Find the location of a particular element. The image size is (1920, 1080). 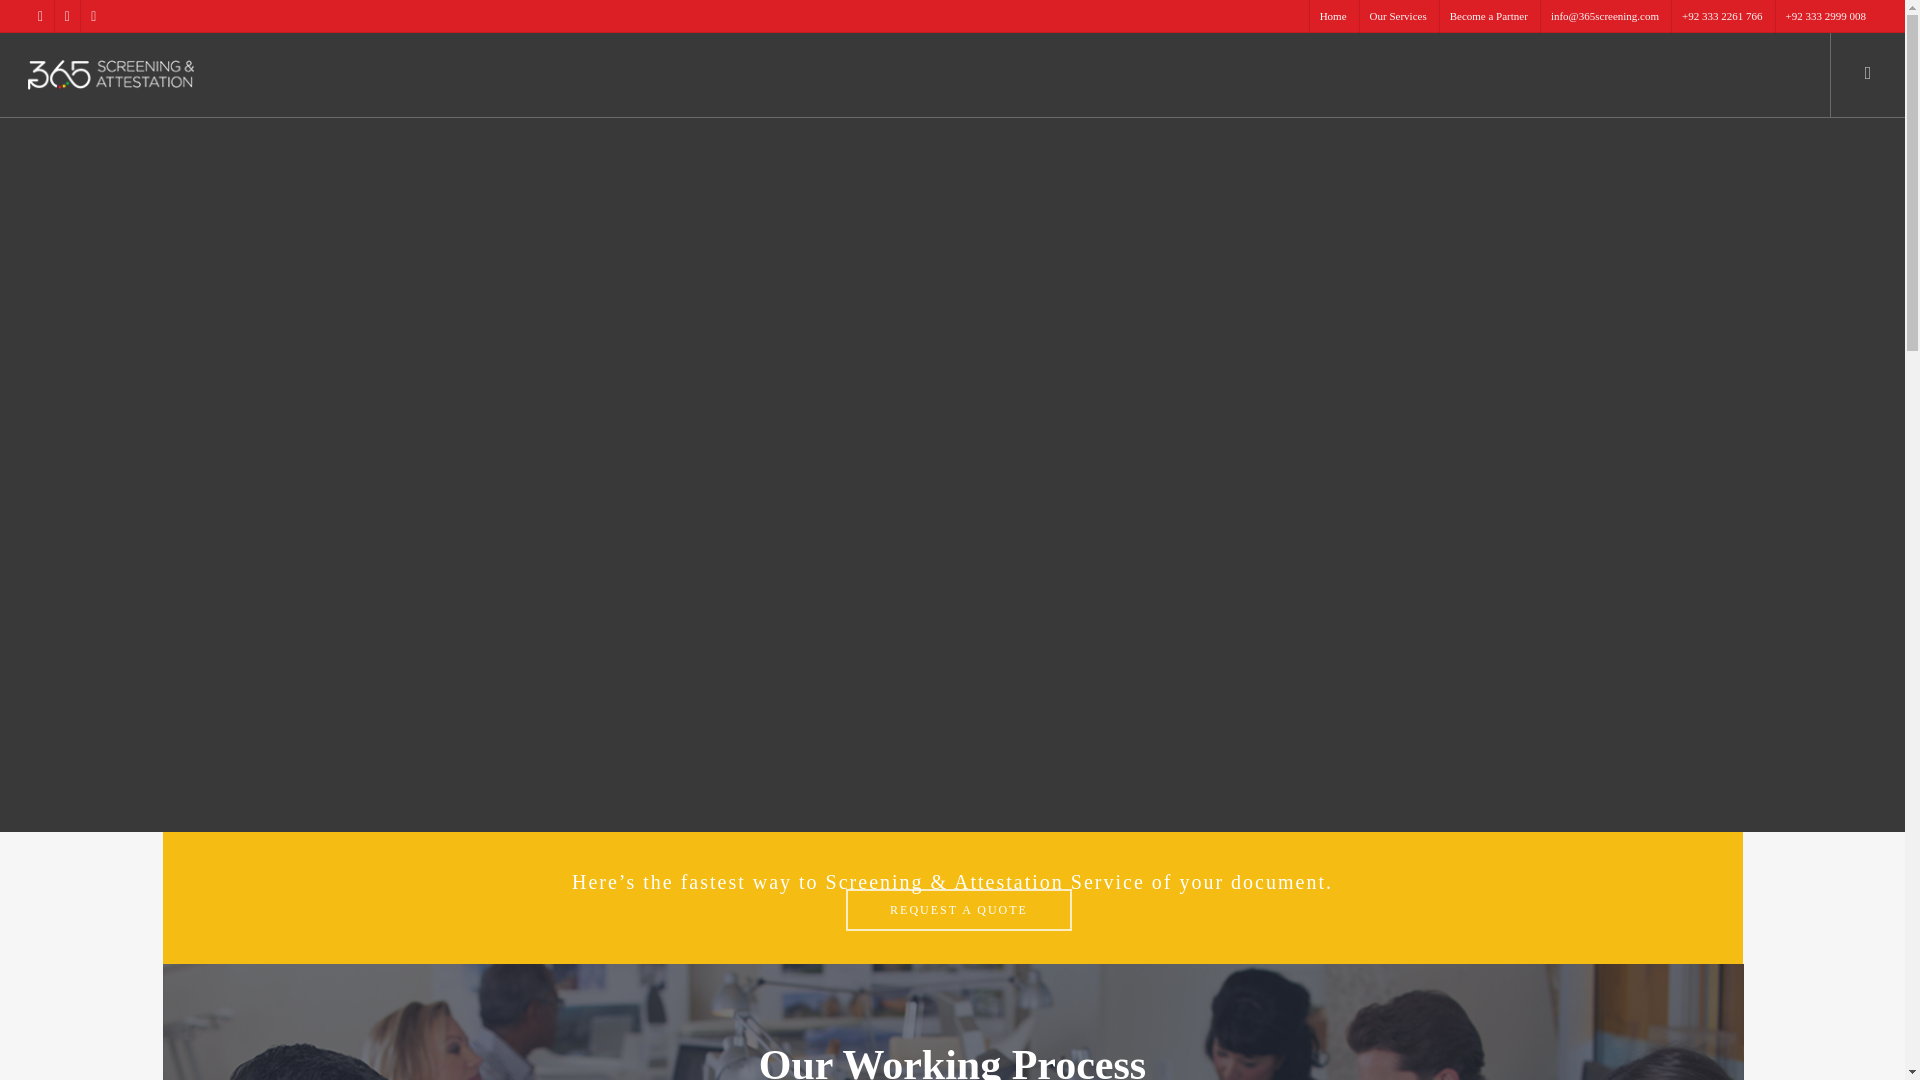

REQUEST A QUOTE is located at coordinates (958, 909).